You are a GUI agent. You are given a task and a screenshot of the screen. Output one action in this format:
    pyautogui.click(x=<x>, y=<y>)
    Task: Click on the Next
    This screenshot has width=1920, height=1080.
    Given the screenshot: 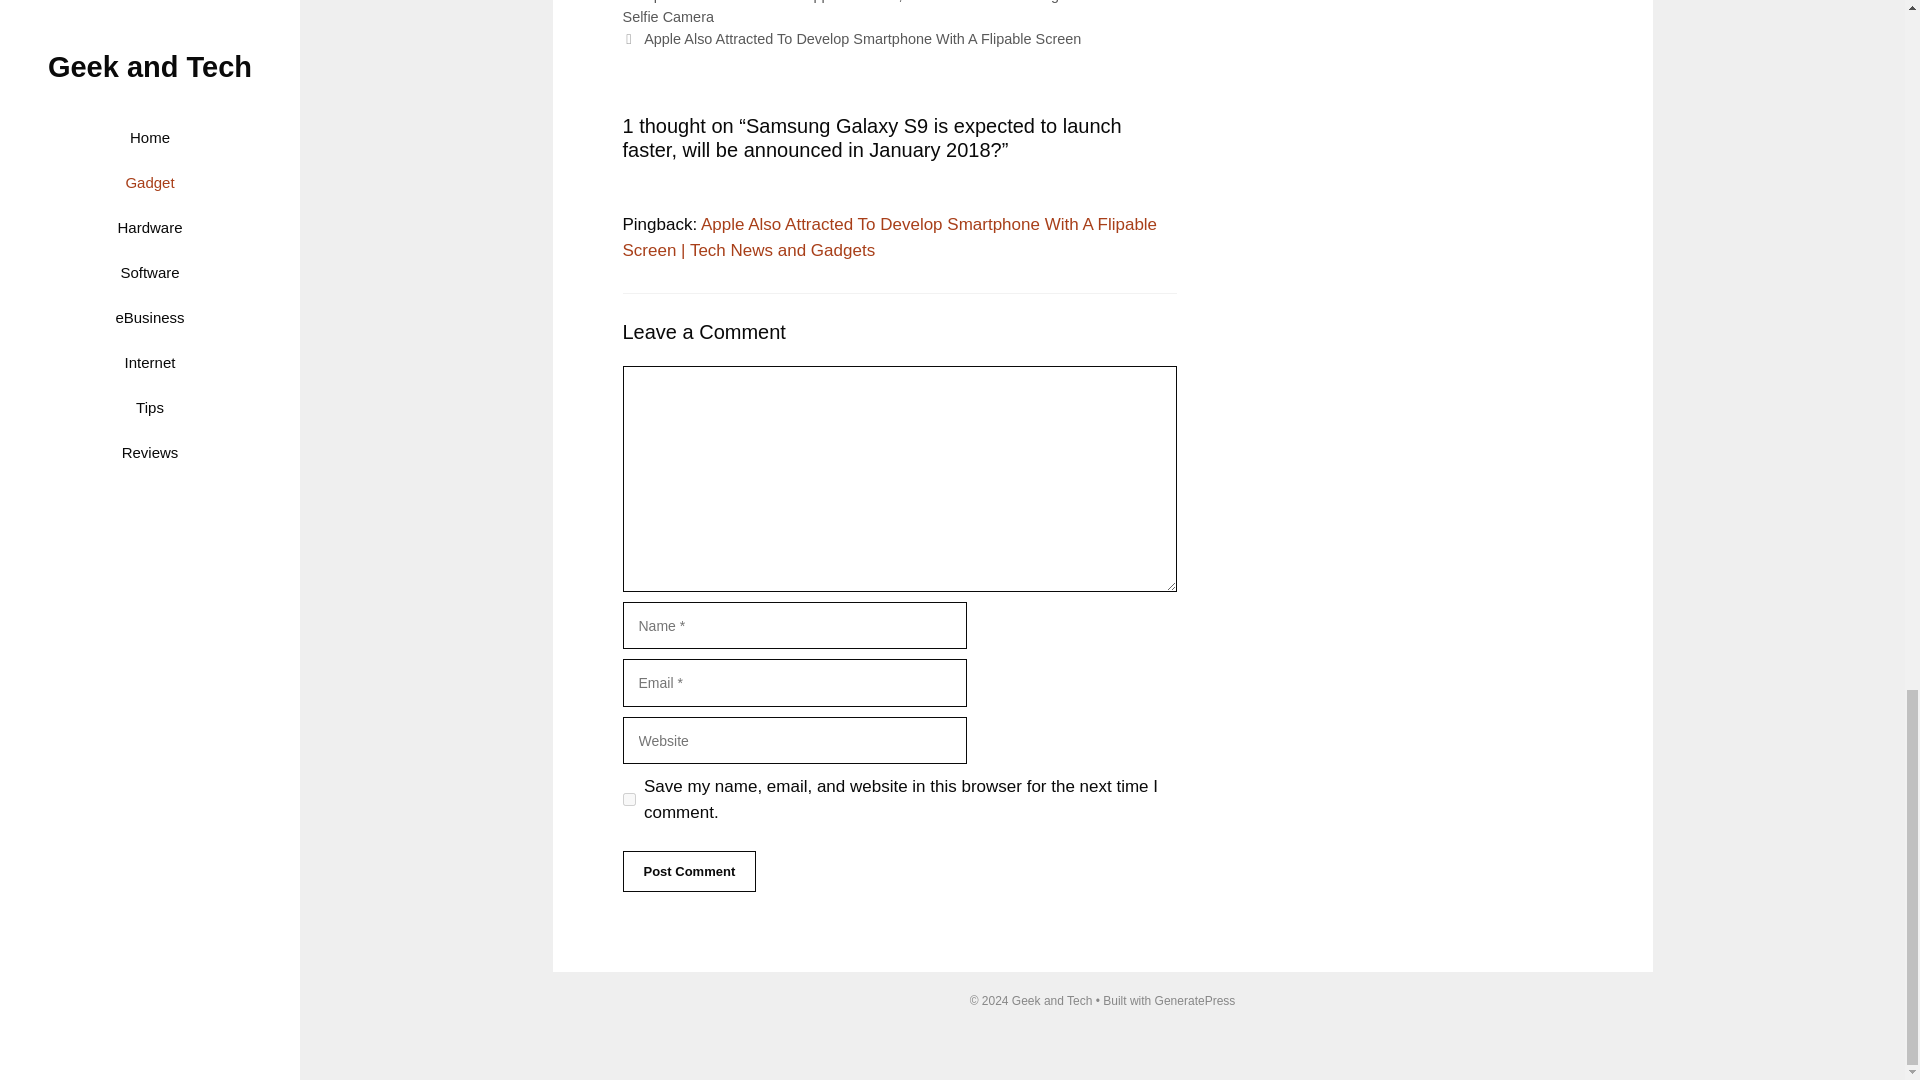 What is the action you would take?
    pyautogui.click(x=851, y=39)
    